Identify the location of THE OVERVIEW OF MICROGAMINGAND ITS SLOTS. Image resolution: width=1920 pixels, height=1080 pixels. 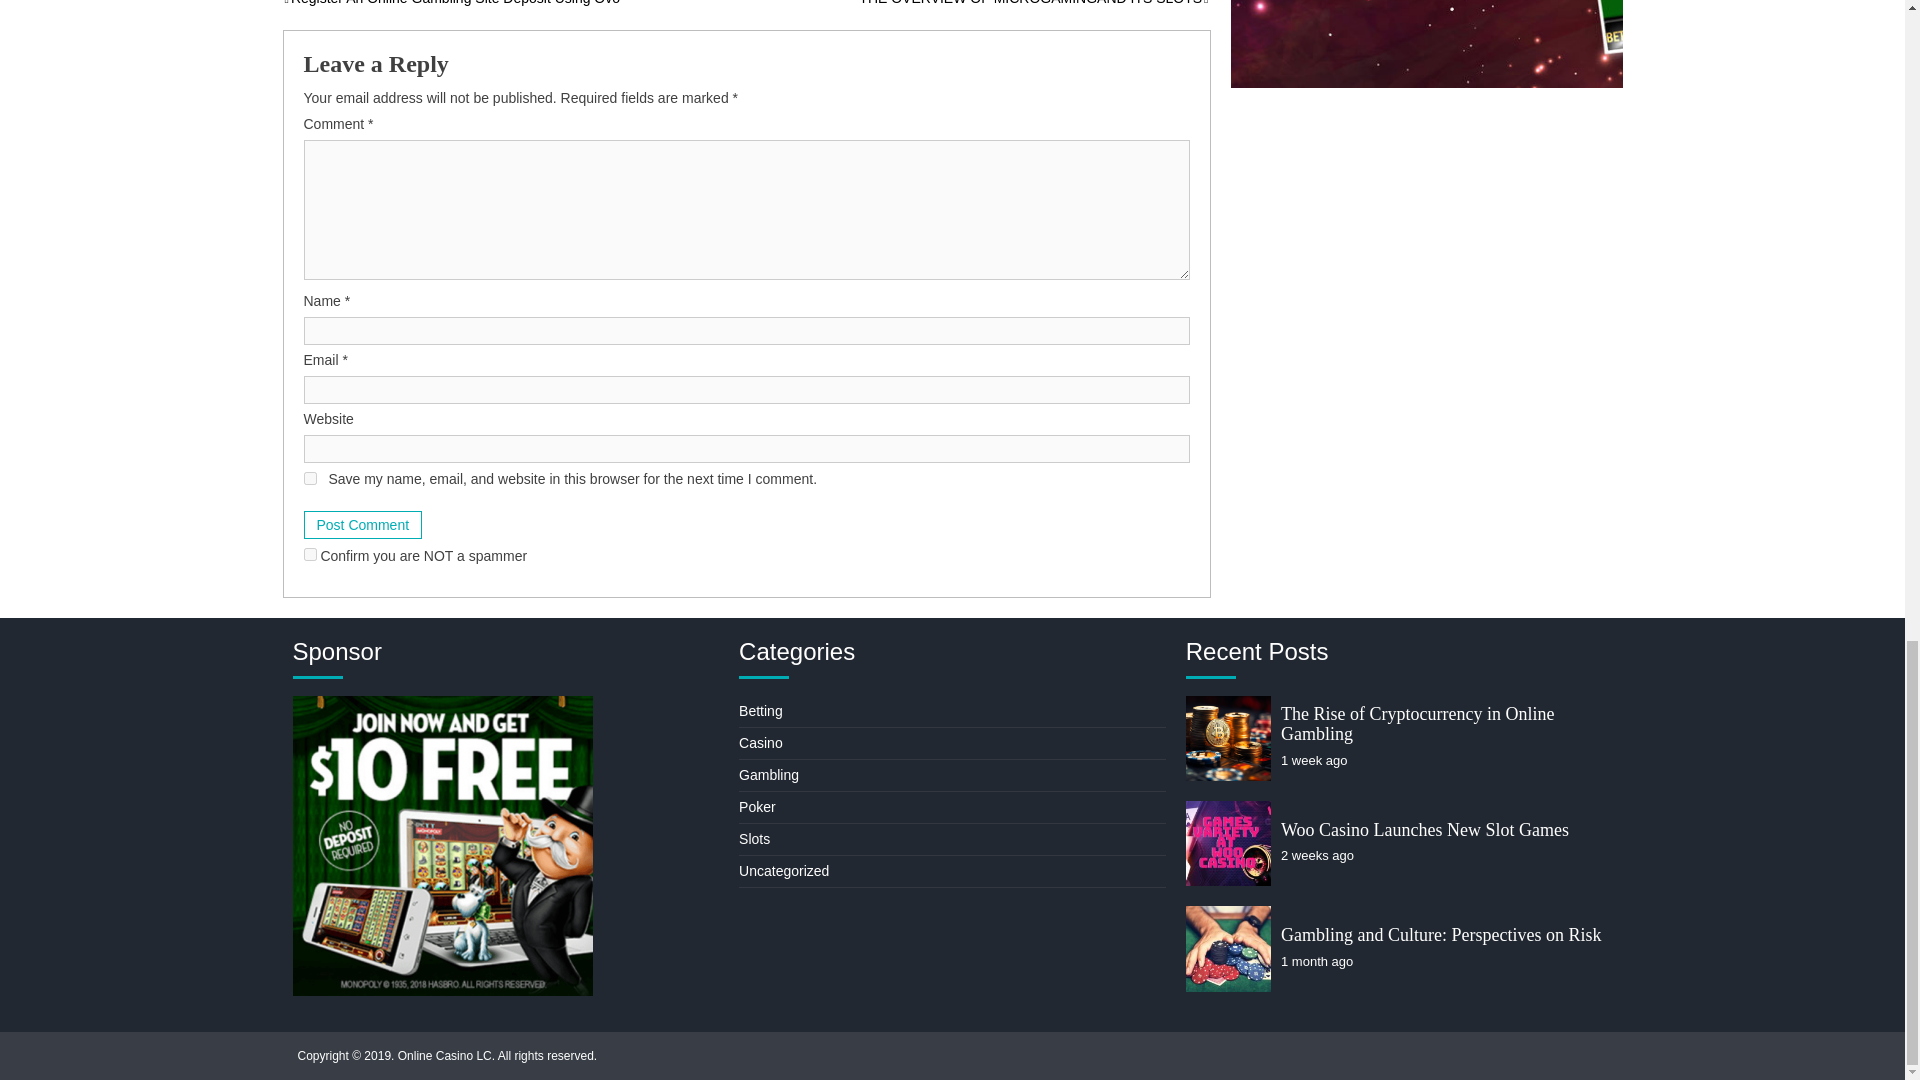
(1034, 3).